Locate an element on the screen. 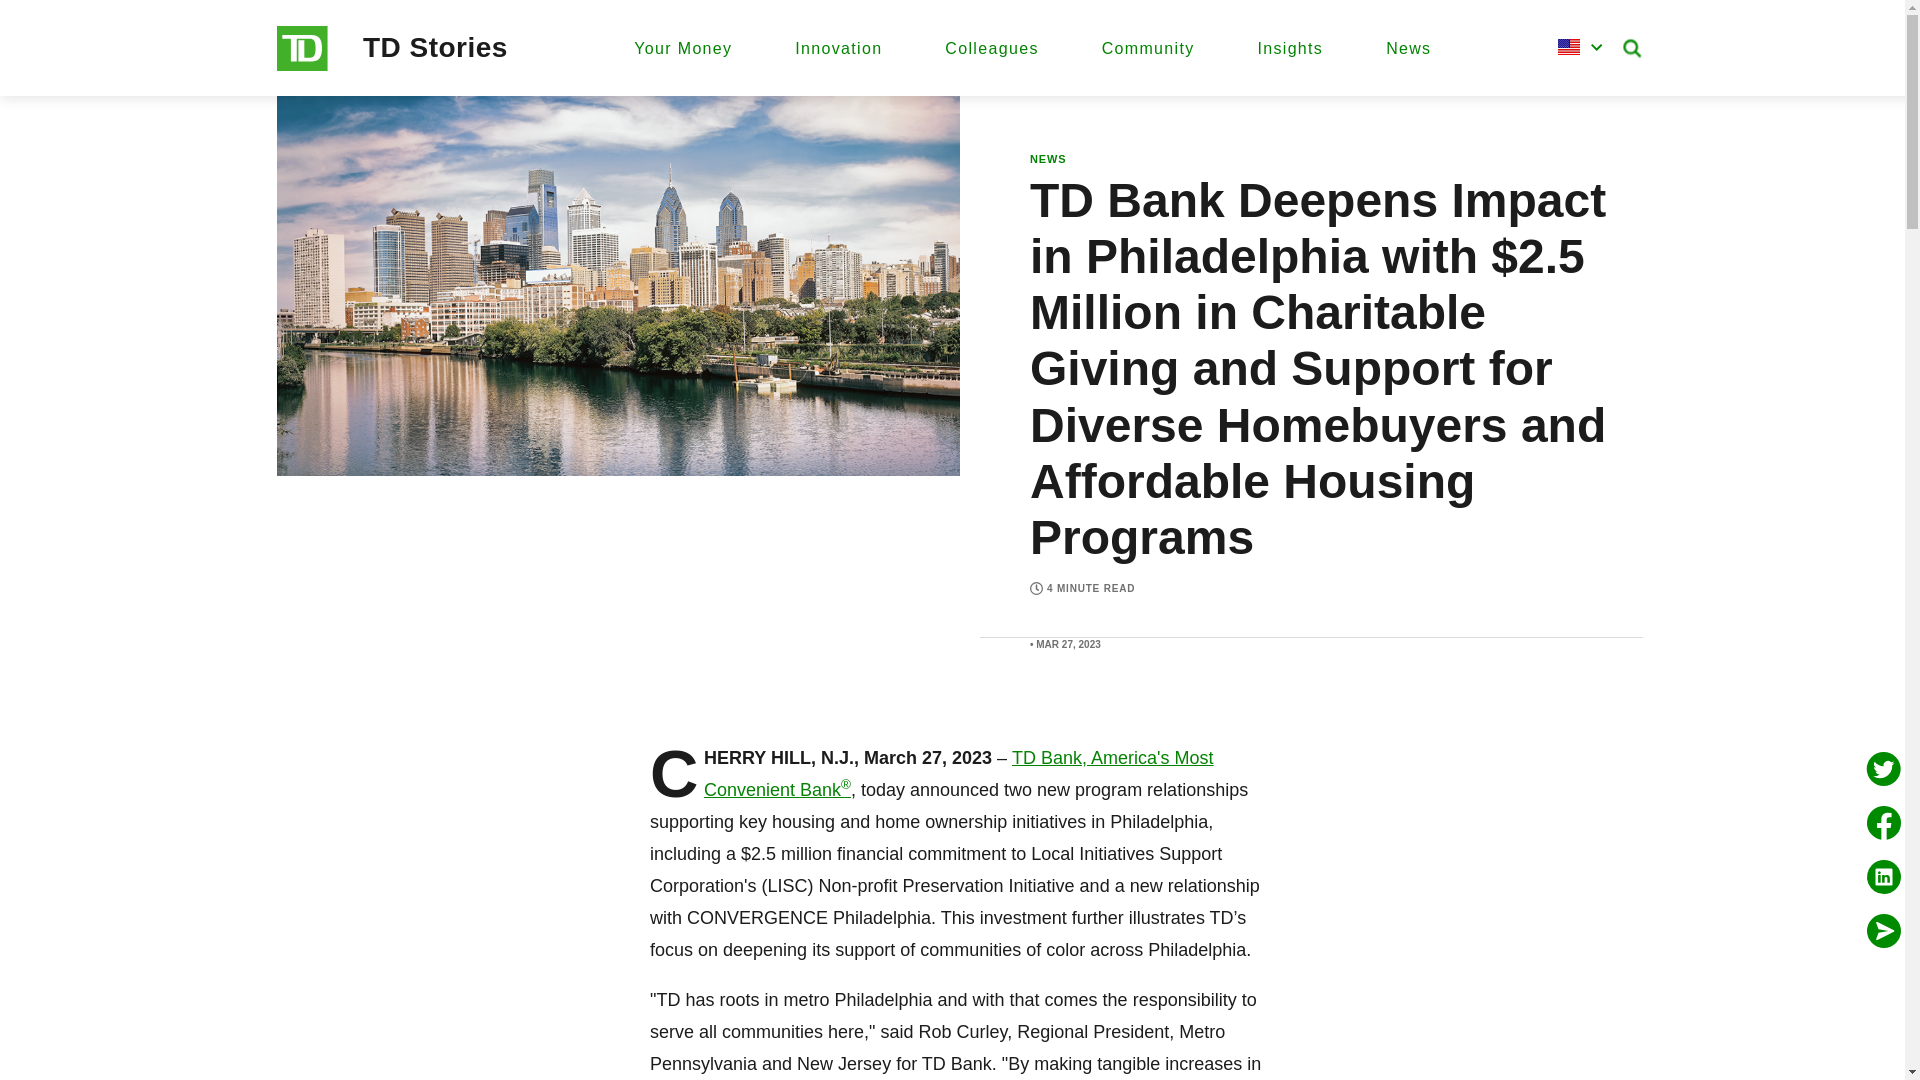 The height and width of the screenshot is (1080, 1920). Your Money is located at coordinates (682, 48).